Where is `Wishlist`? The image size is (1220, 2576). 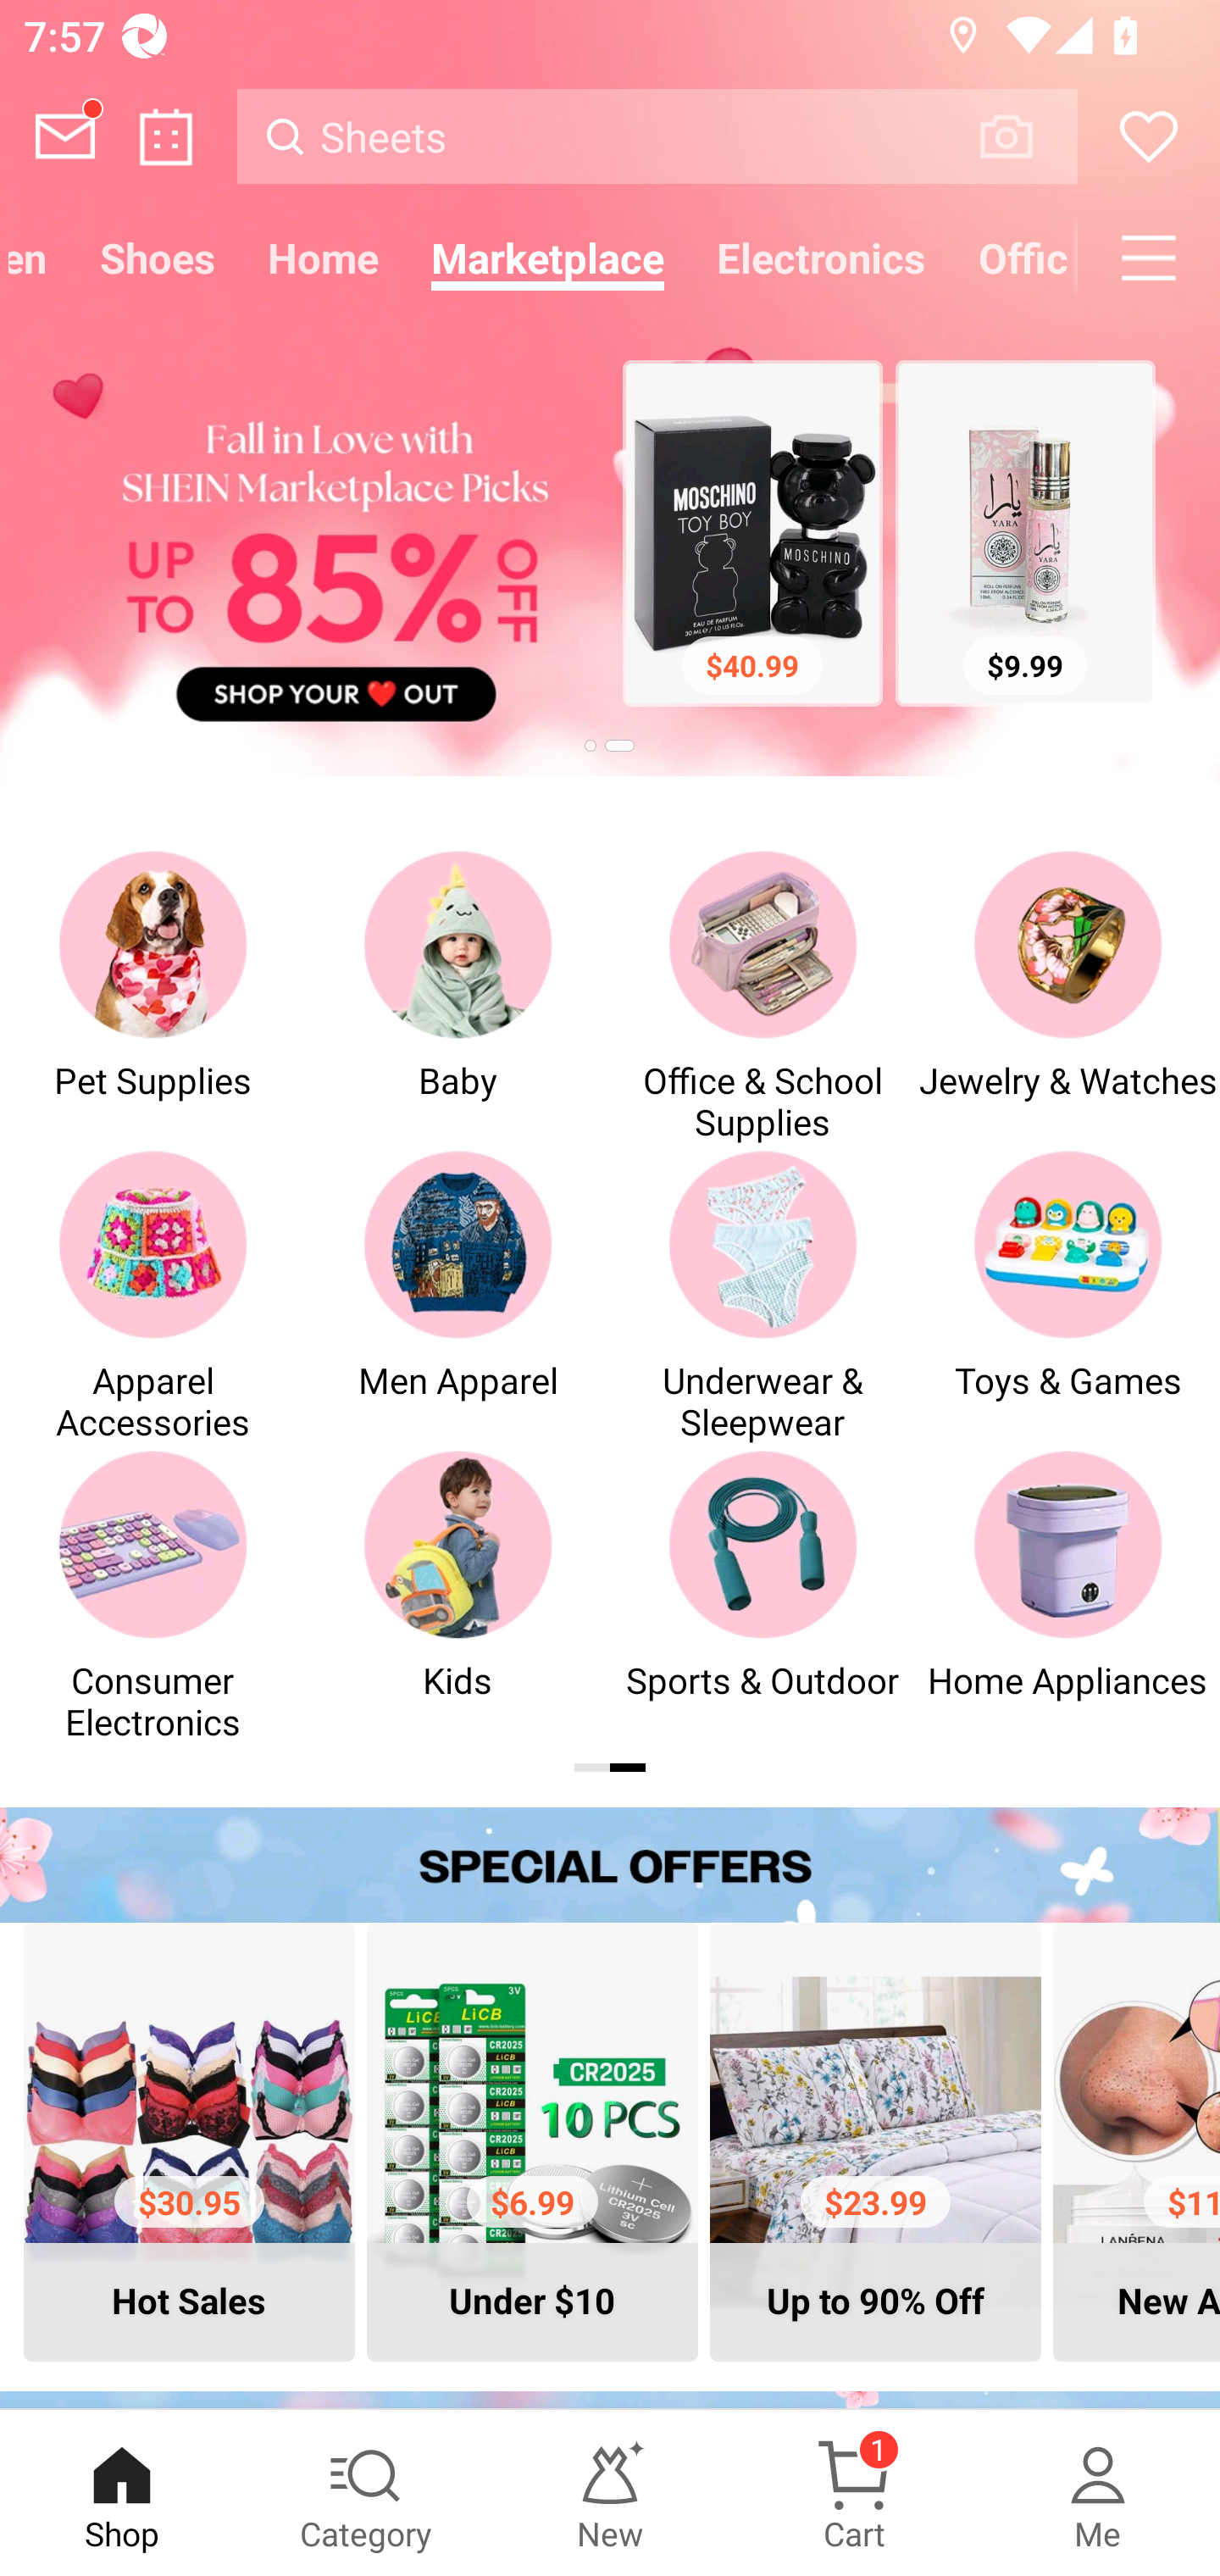 Wishlist is located at coordinates (1149, 136).